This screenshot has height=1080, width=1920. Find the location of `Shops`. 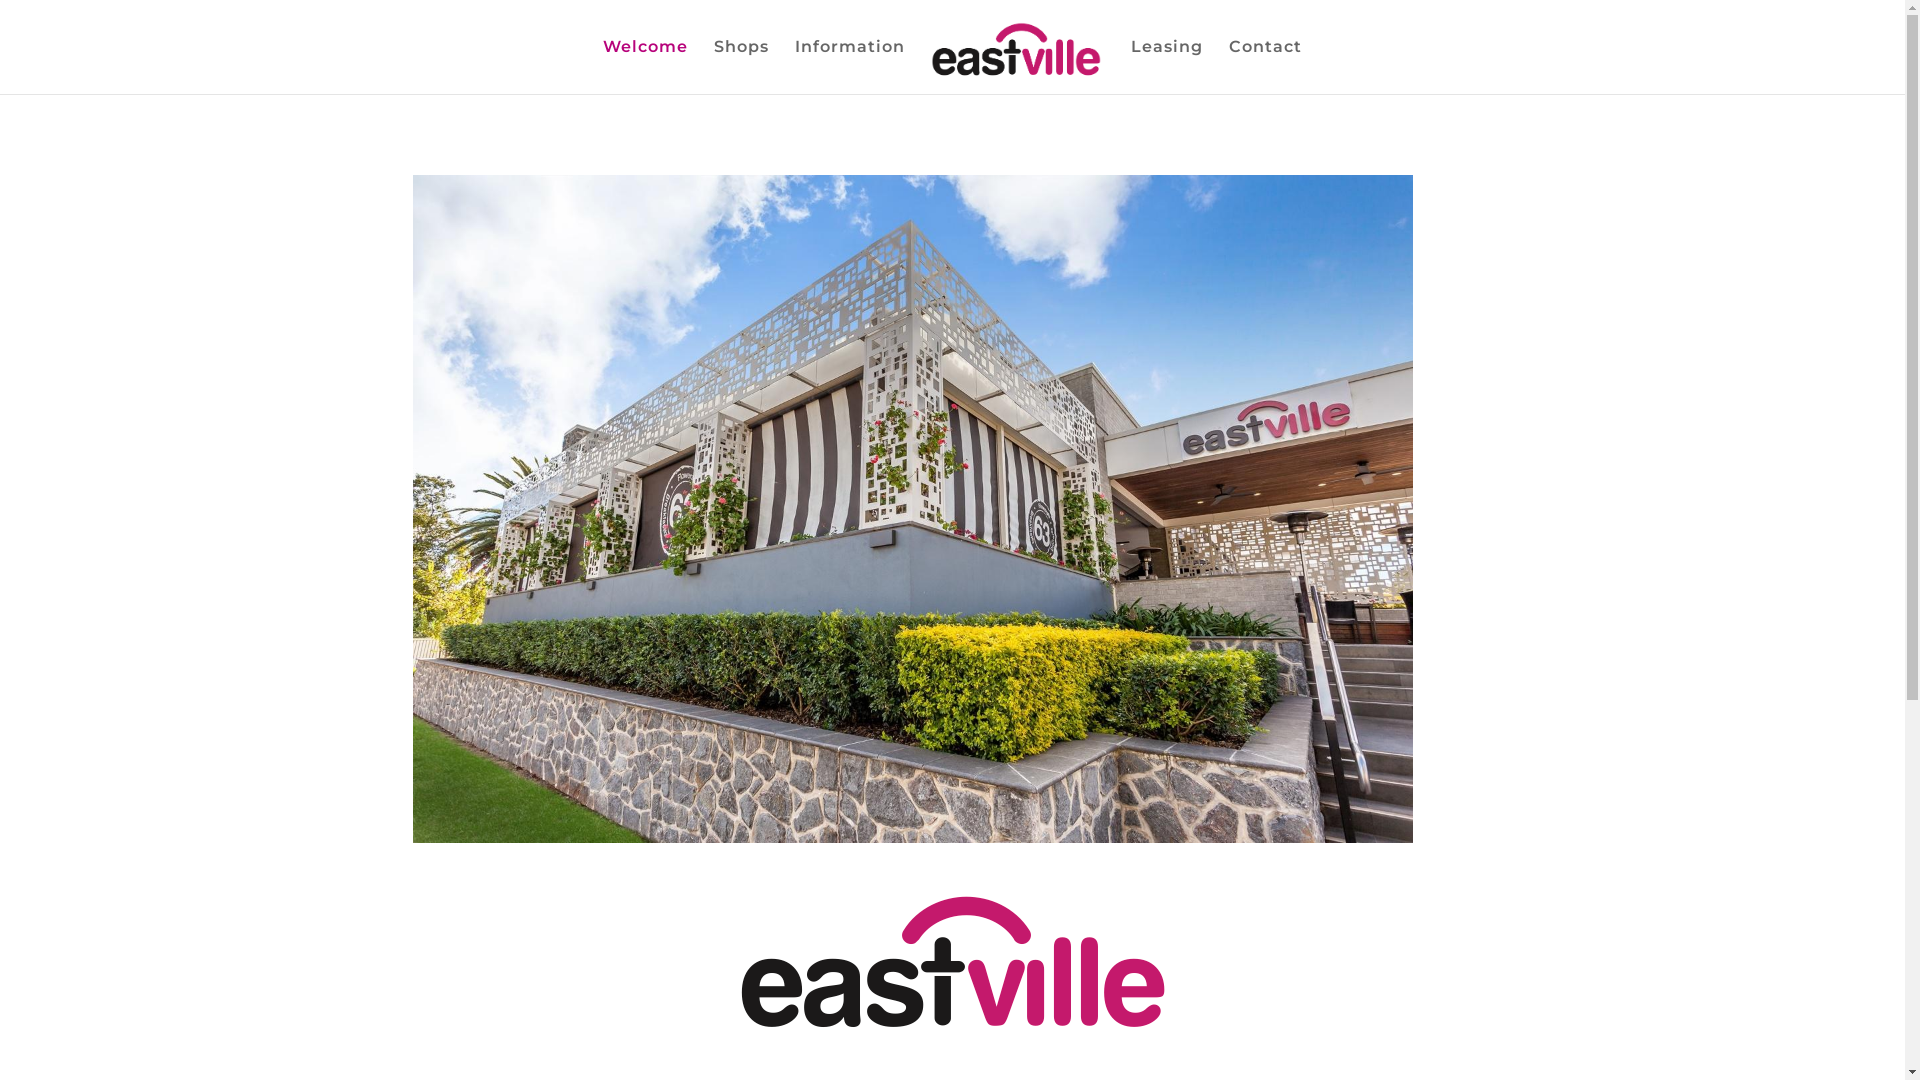

Shops is located at coordinates (742, 67).